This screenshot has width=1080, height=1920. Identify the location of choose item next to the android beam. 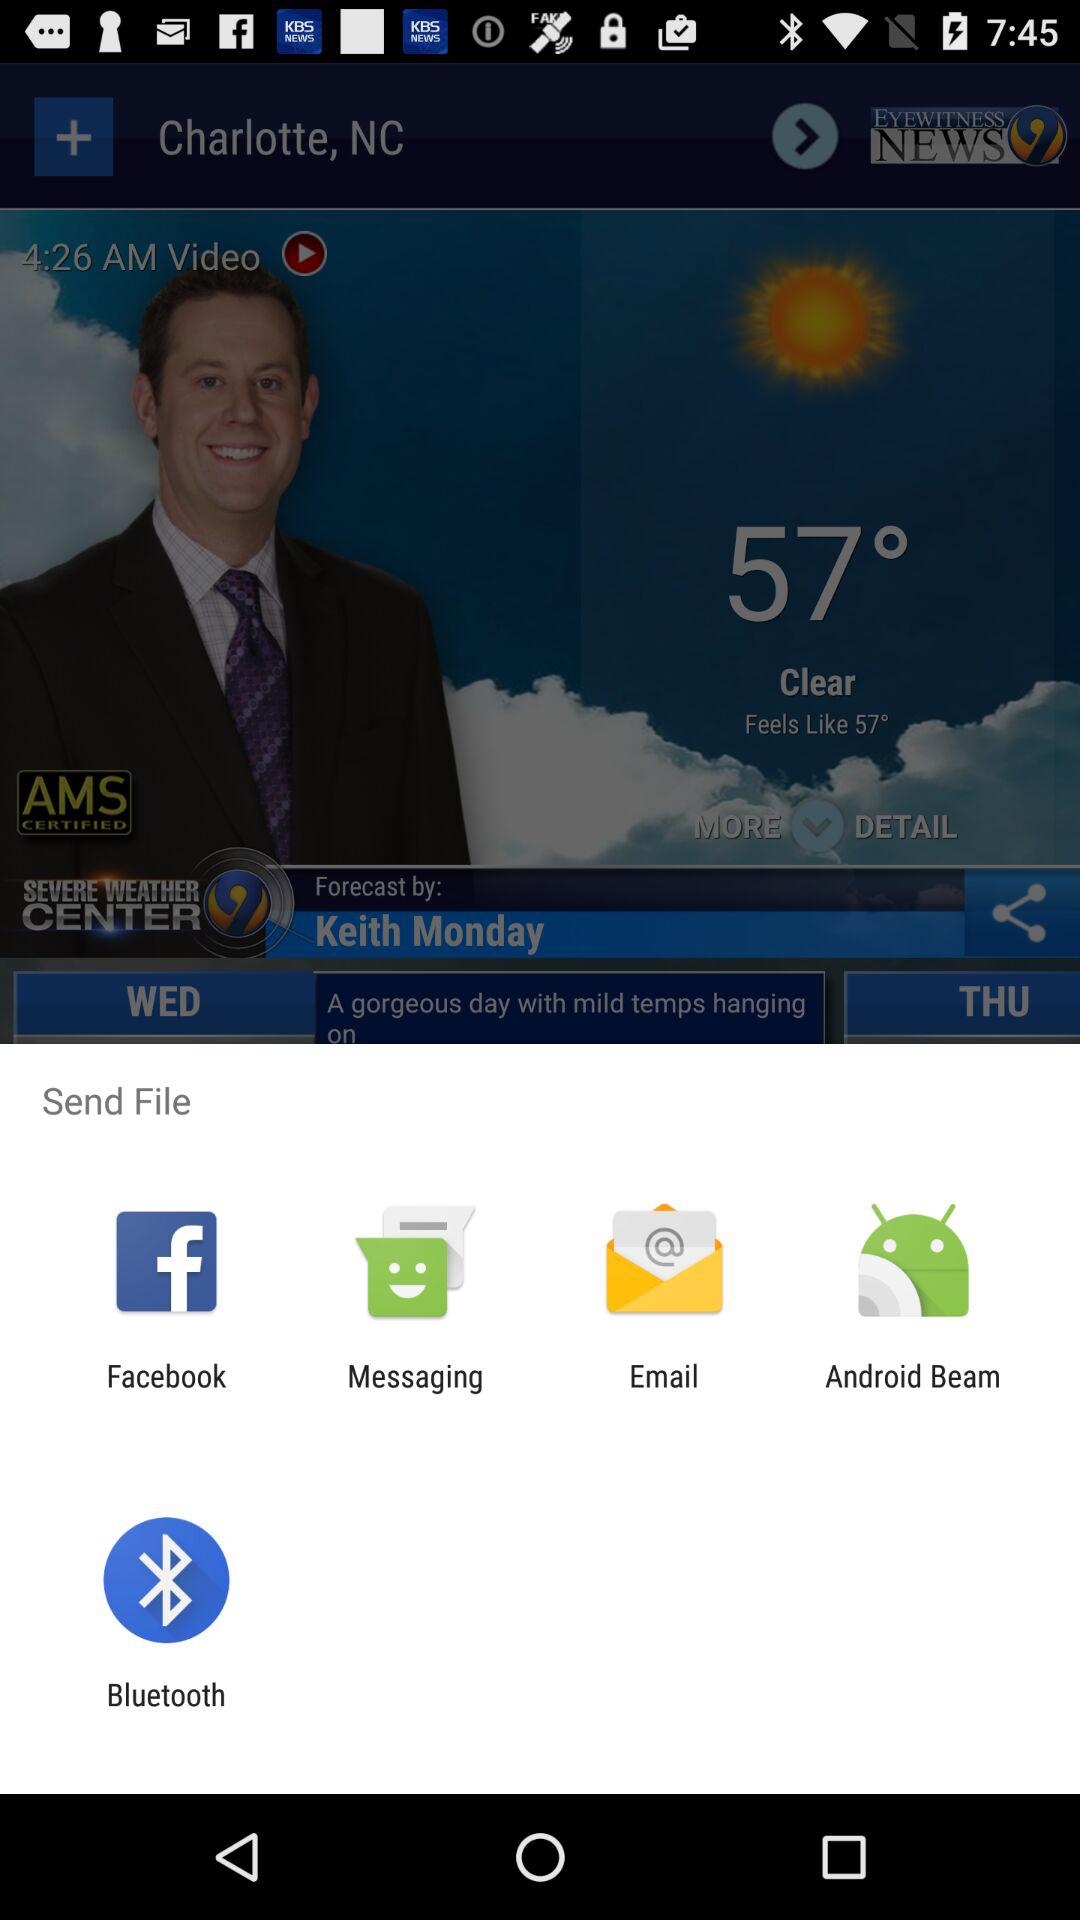
(664, 1393).